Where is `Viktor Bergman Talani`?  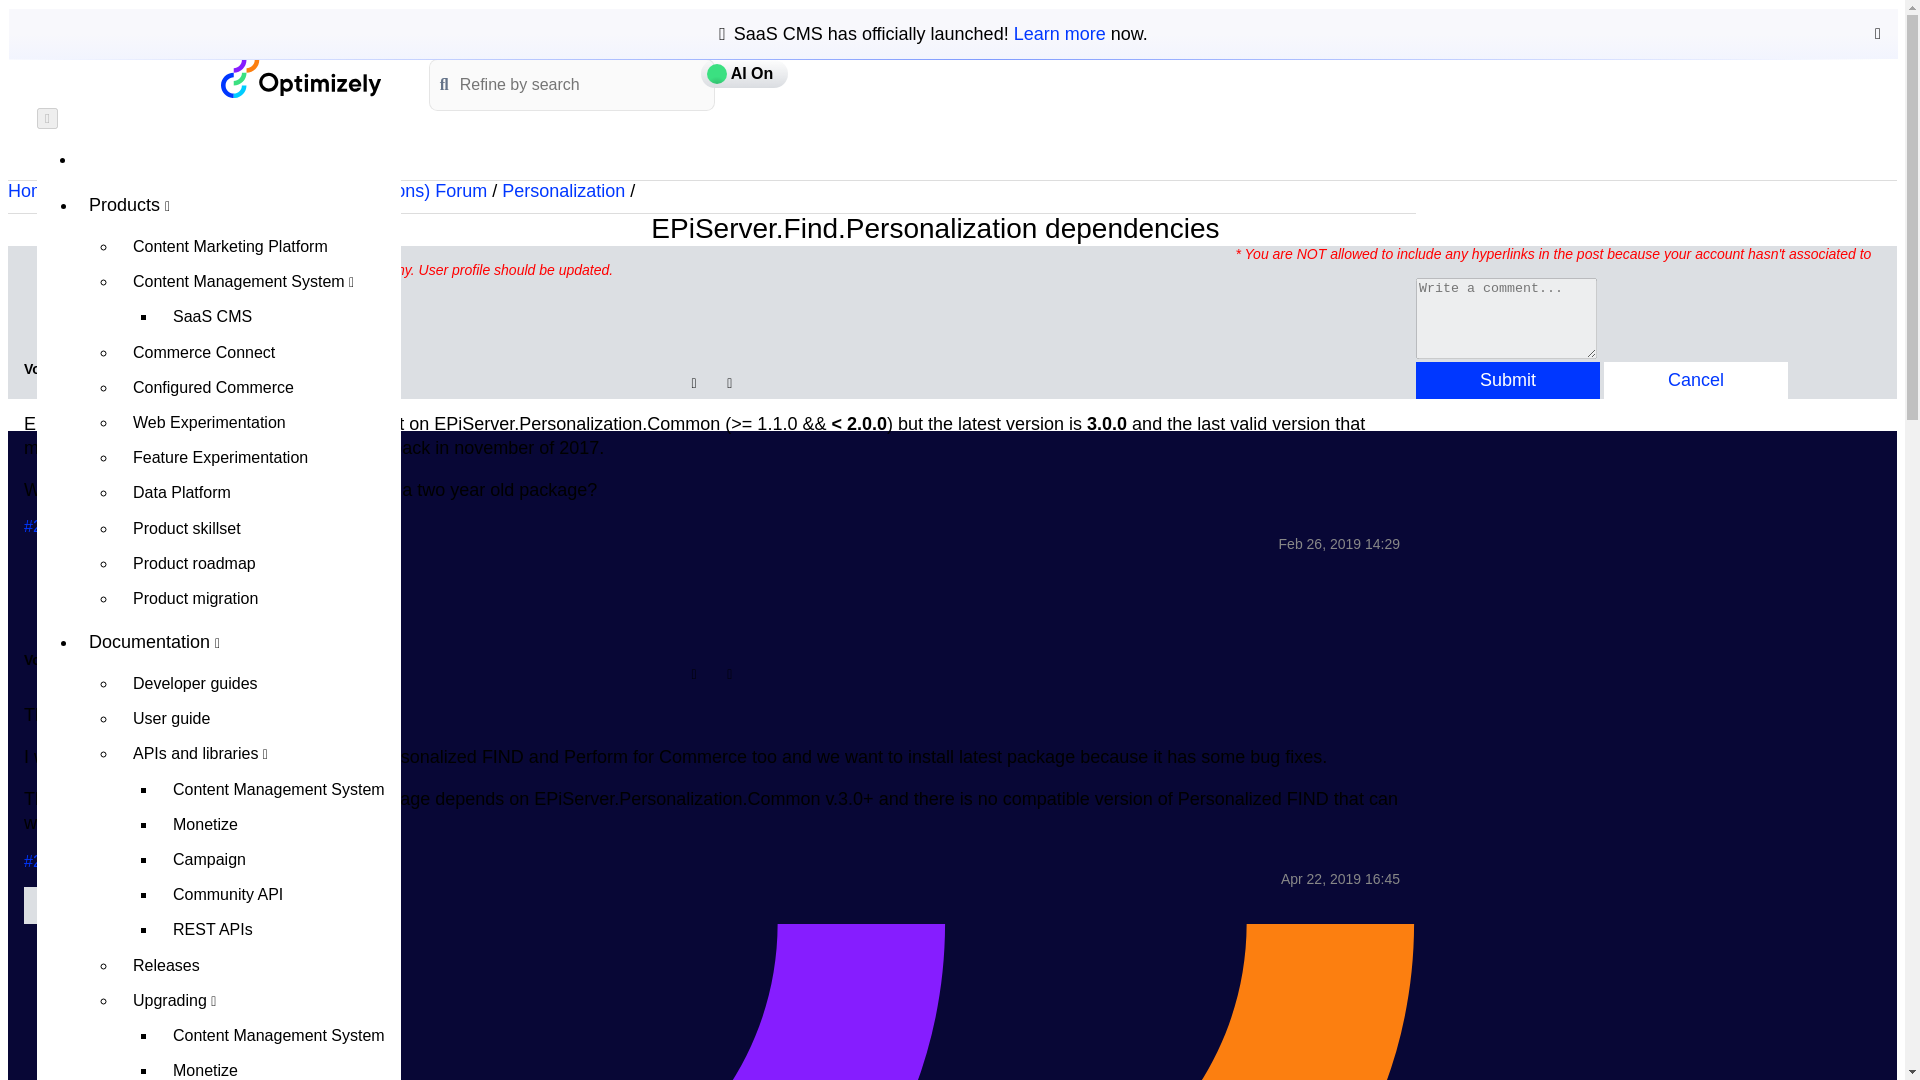 Viktor Bergman Talani is located at coordinates (72, 293).